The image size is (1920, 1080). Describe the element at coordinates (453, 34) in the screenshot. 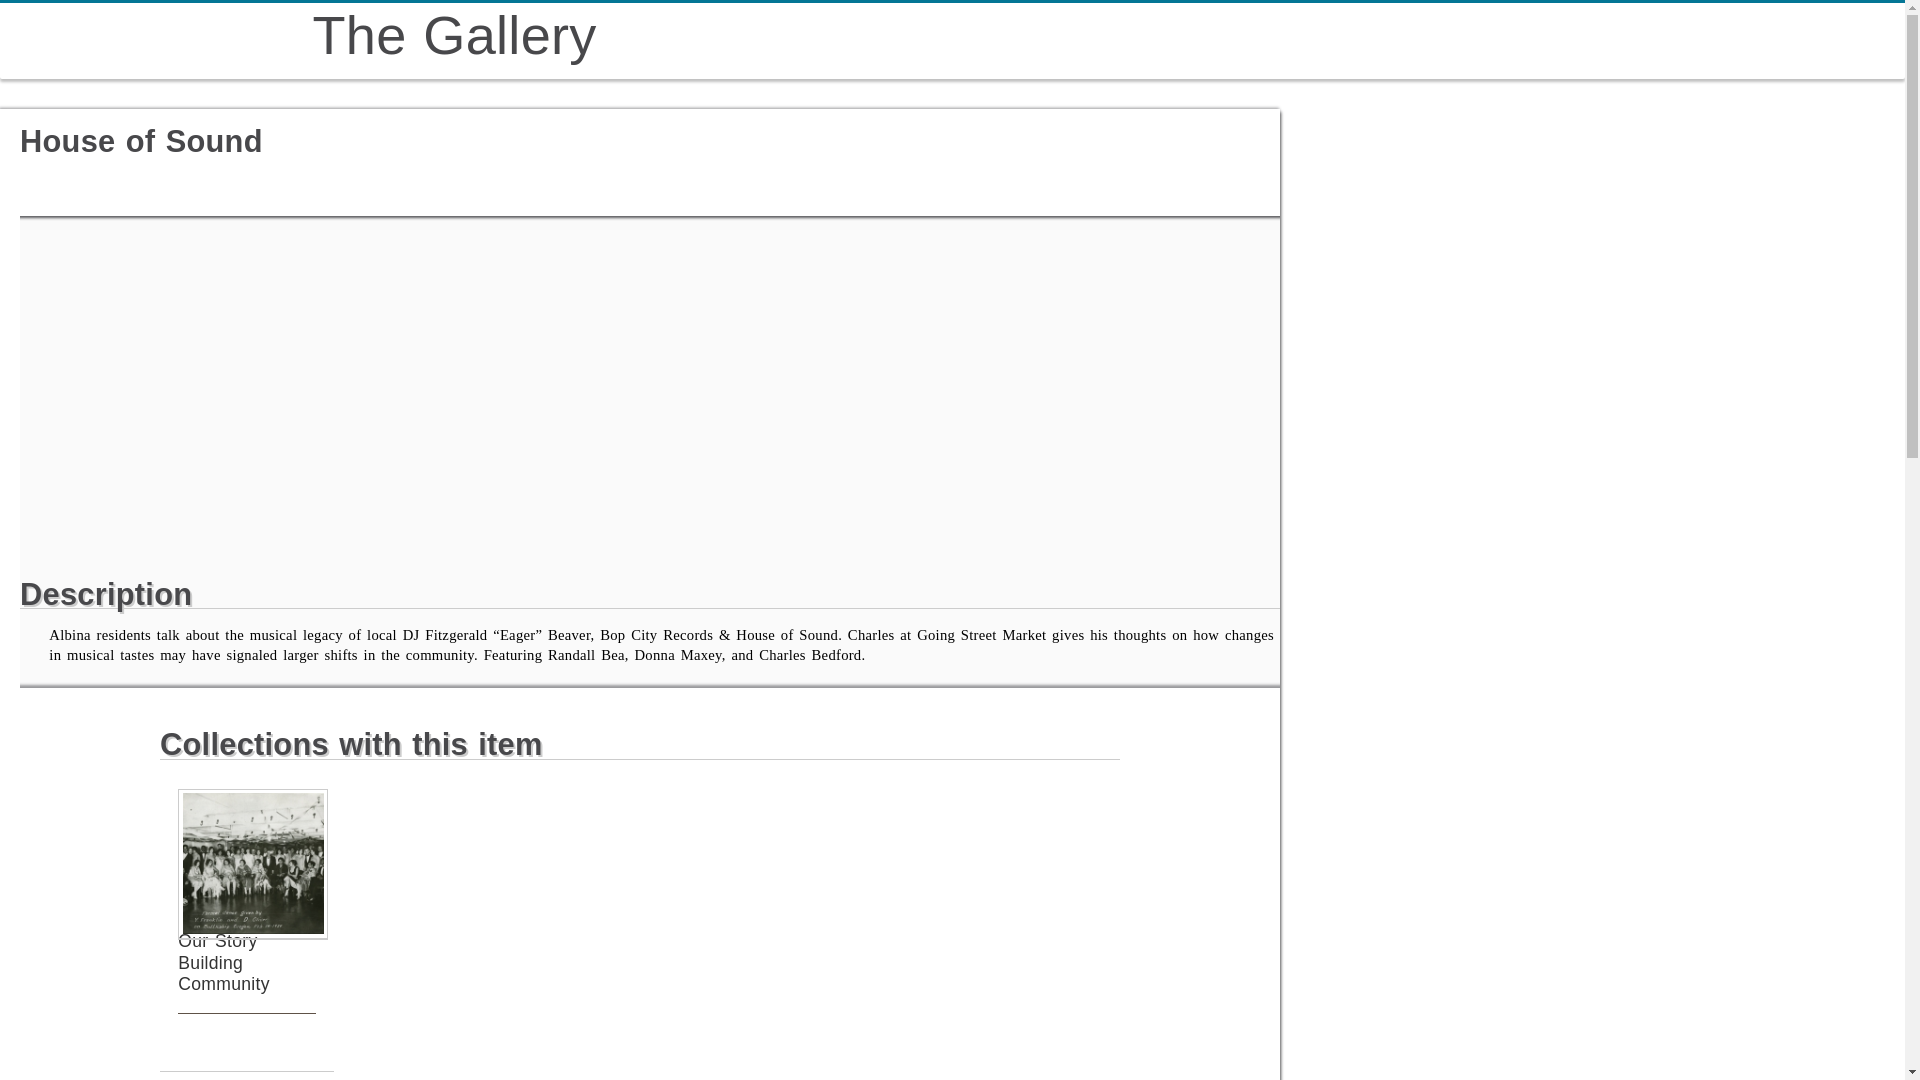

I see `Home page` at that location.